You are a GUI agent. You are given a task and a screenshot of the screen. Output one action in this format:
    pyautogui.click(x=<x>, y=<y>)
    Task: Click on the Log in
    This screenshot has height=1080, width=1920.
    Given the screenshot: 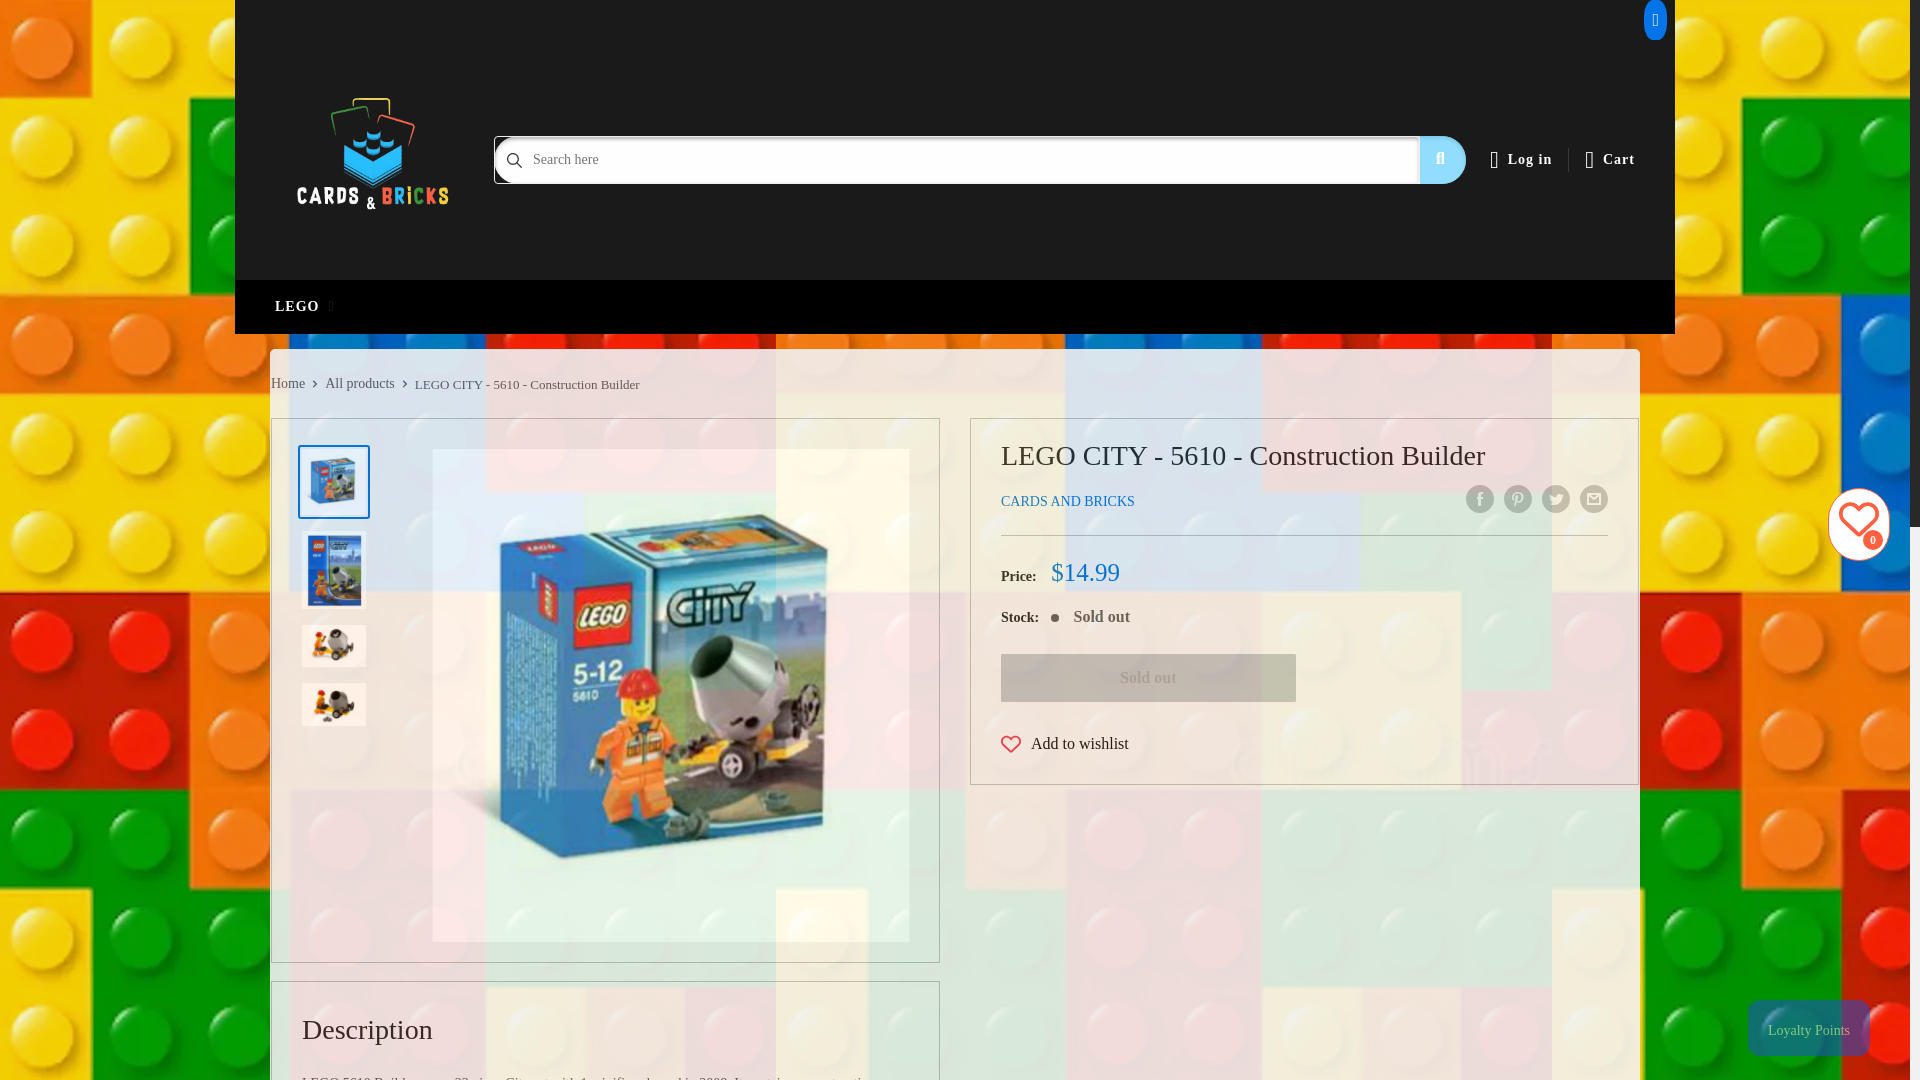 What is the action you would take?
    pyautogui.click(x=1520, y=159)
    